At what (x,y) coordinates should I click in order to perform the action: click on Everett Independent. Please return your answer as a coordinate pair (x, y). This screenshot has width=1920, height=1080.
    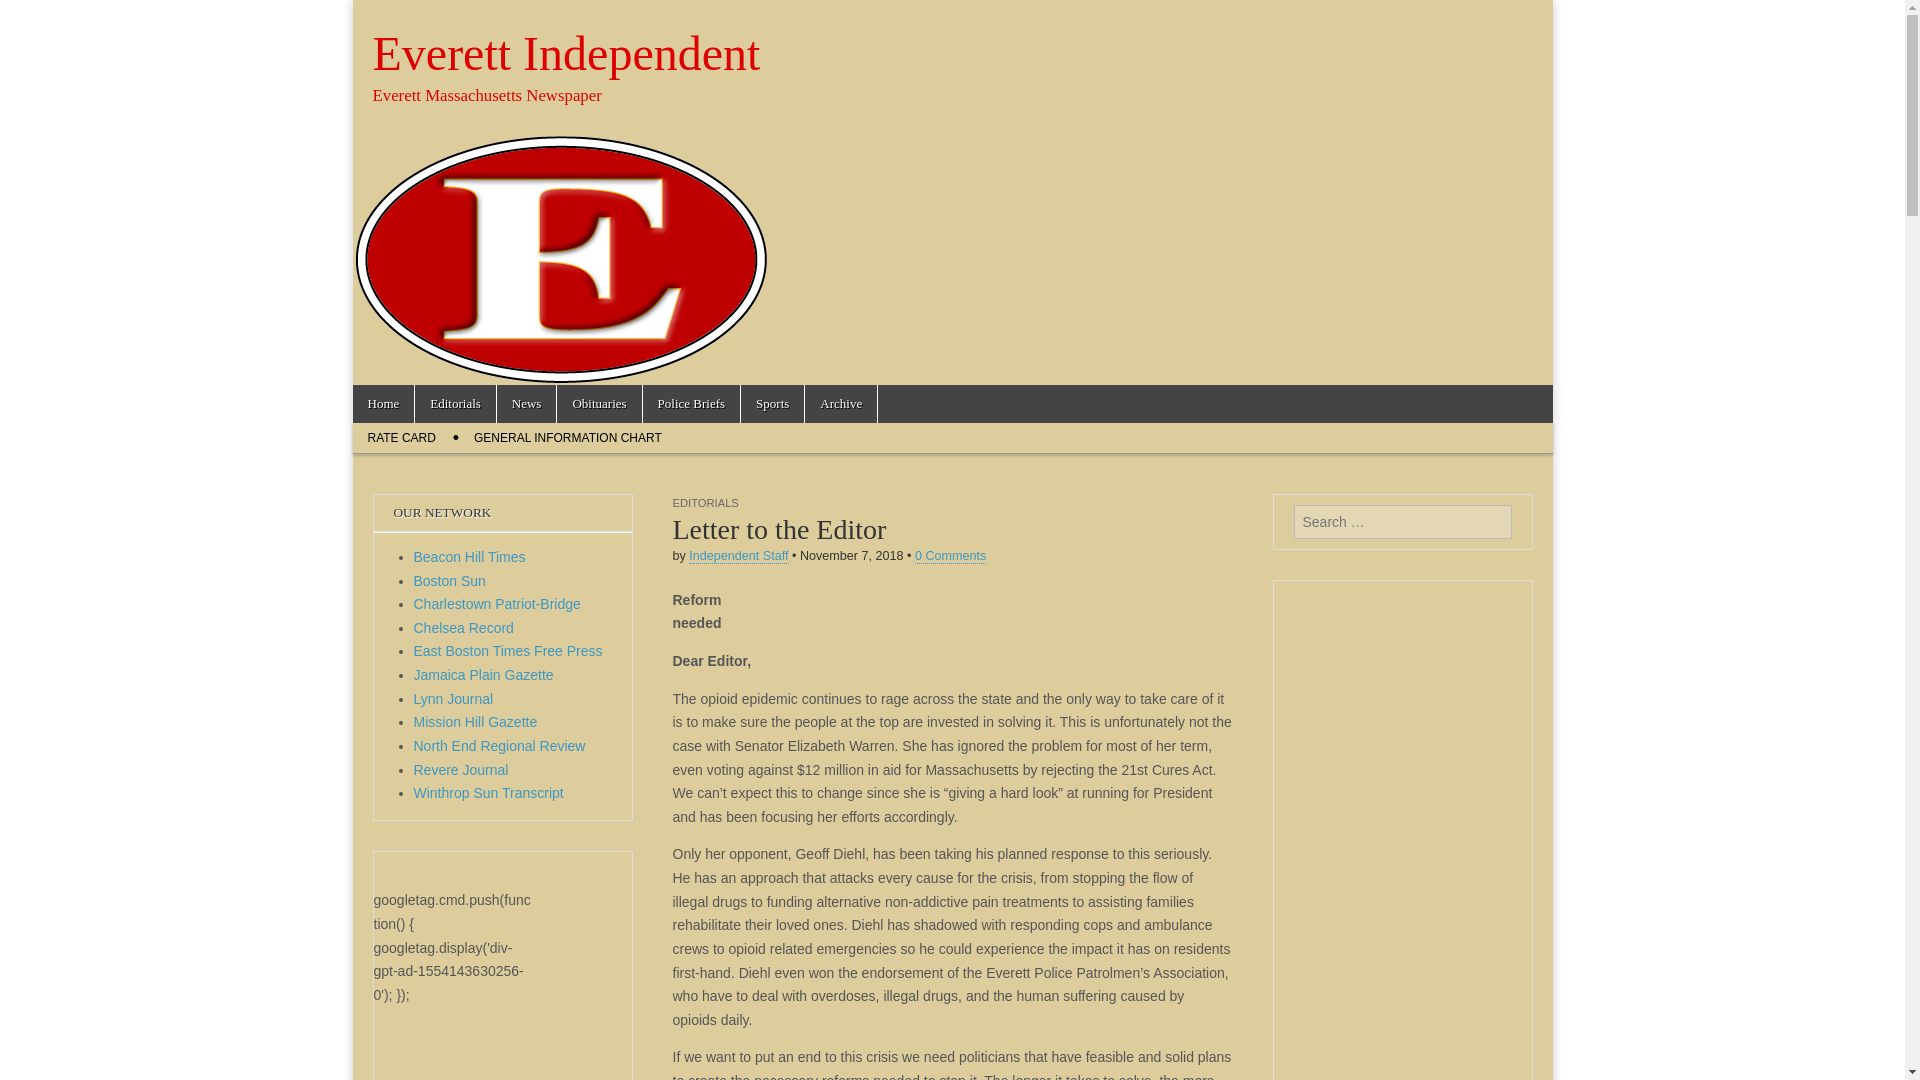
    Looking at the image, I should click on (566, 53).